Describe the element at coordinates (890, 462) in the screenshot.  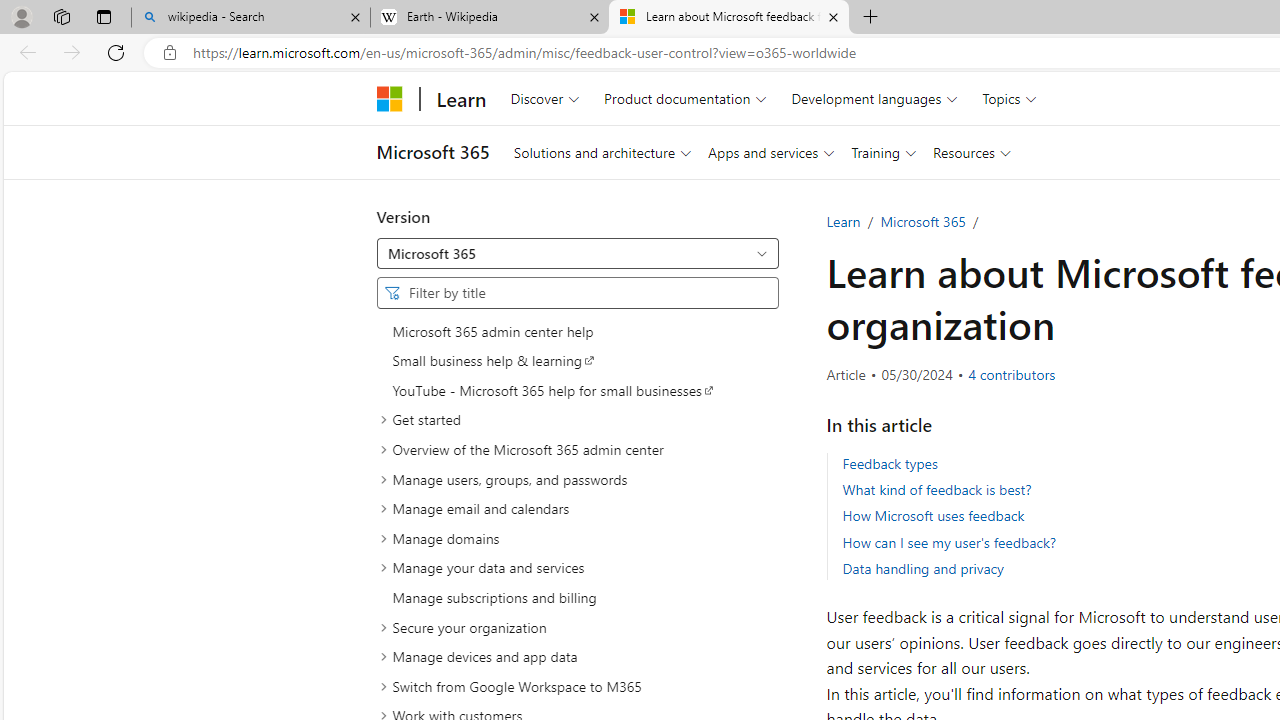
I see `Feedback types` at that location.